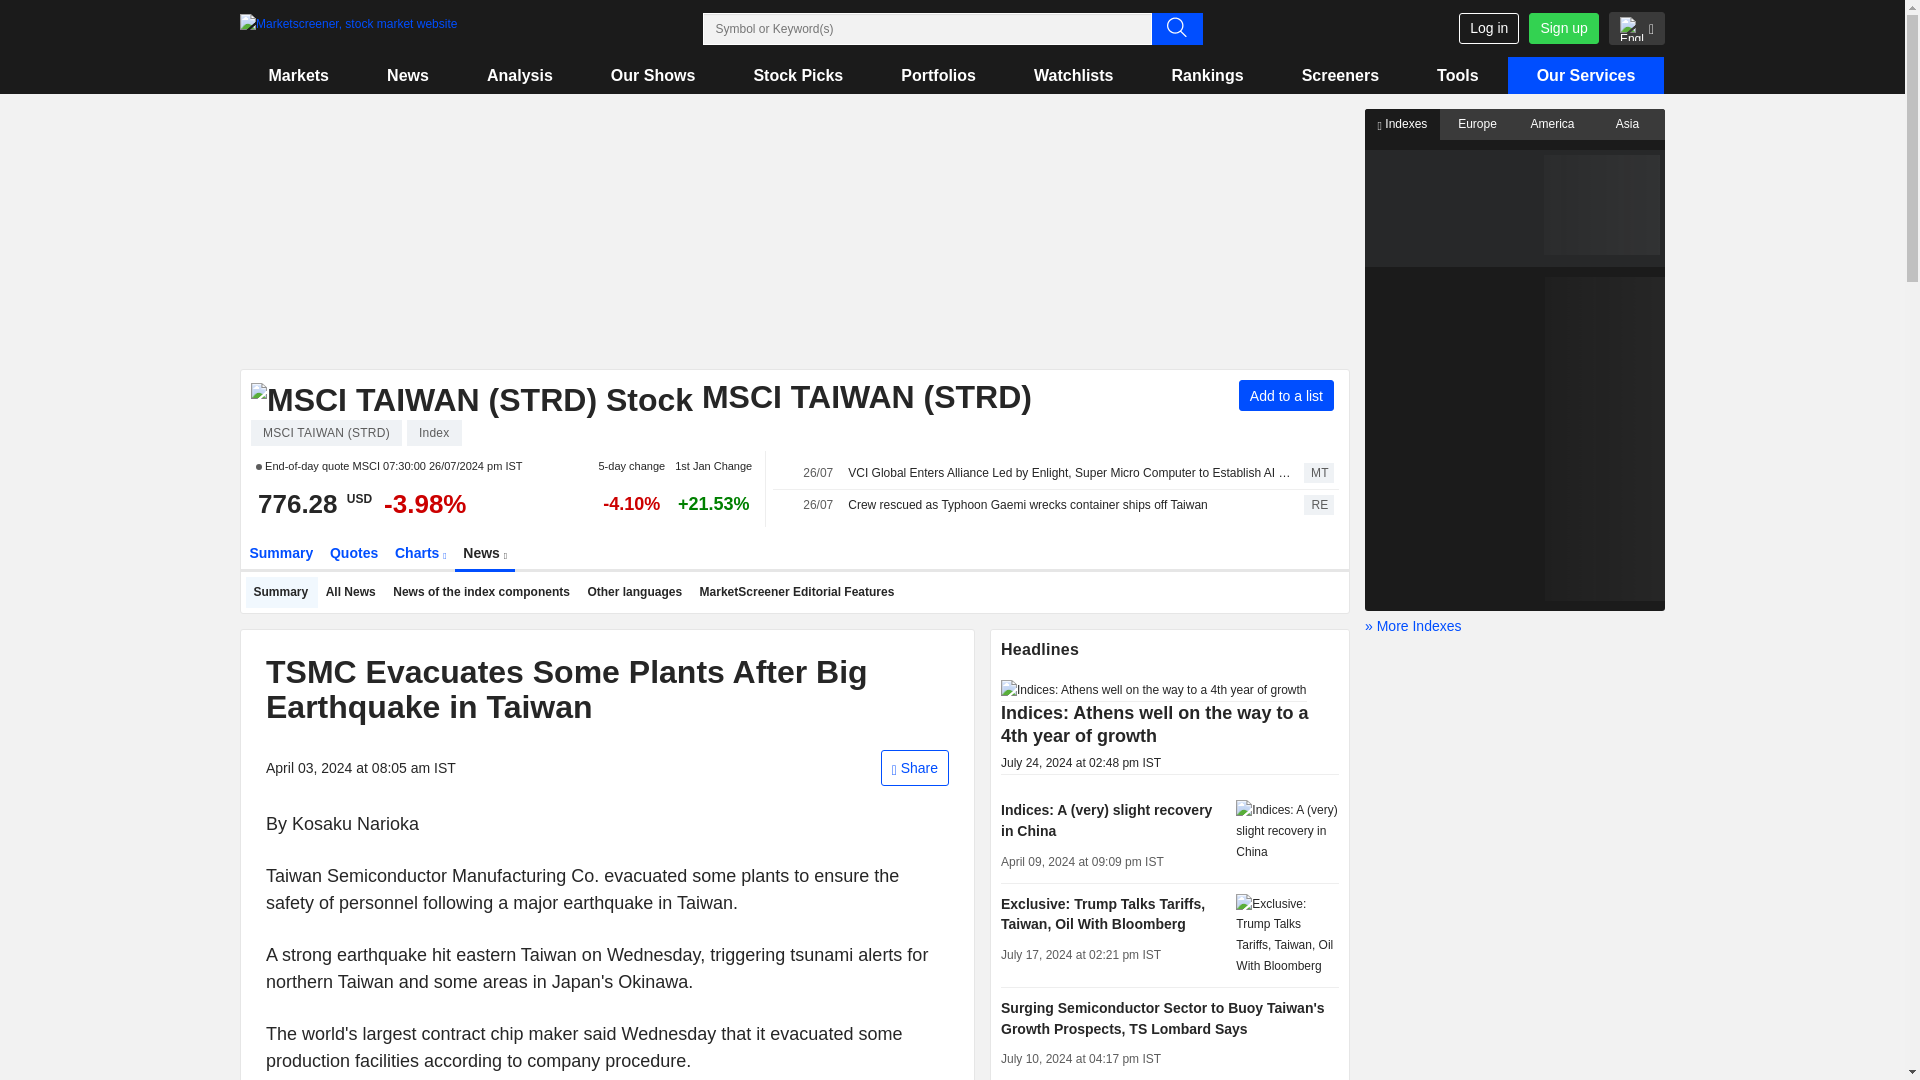  What do you see at coordinates (1562, 28) in the screenshot?
I see `Sign up` at bounding box center [1562, 28].